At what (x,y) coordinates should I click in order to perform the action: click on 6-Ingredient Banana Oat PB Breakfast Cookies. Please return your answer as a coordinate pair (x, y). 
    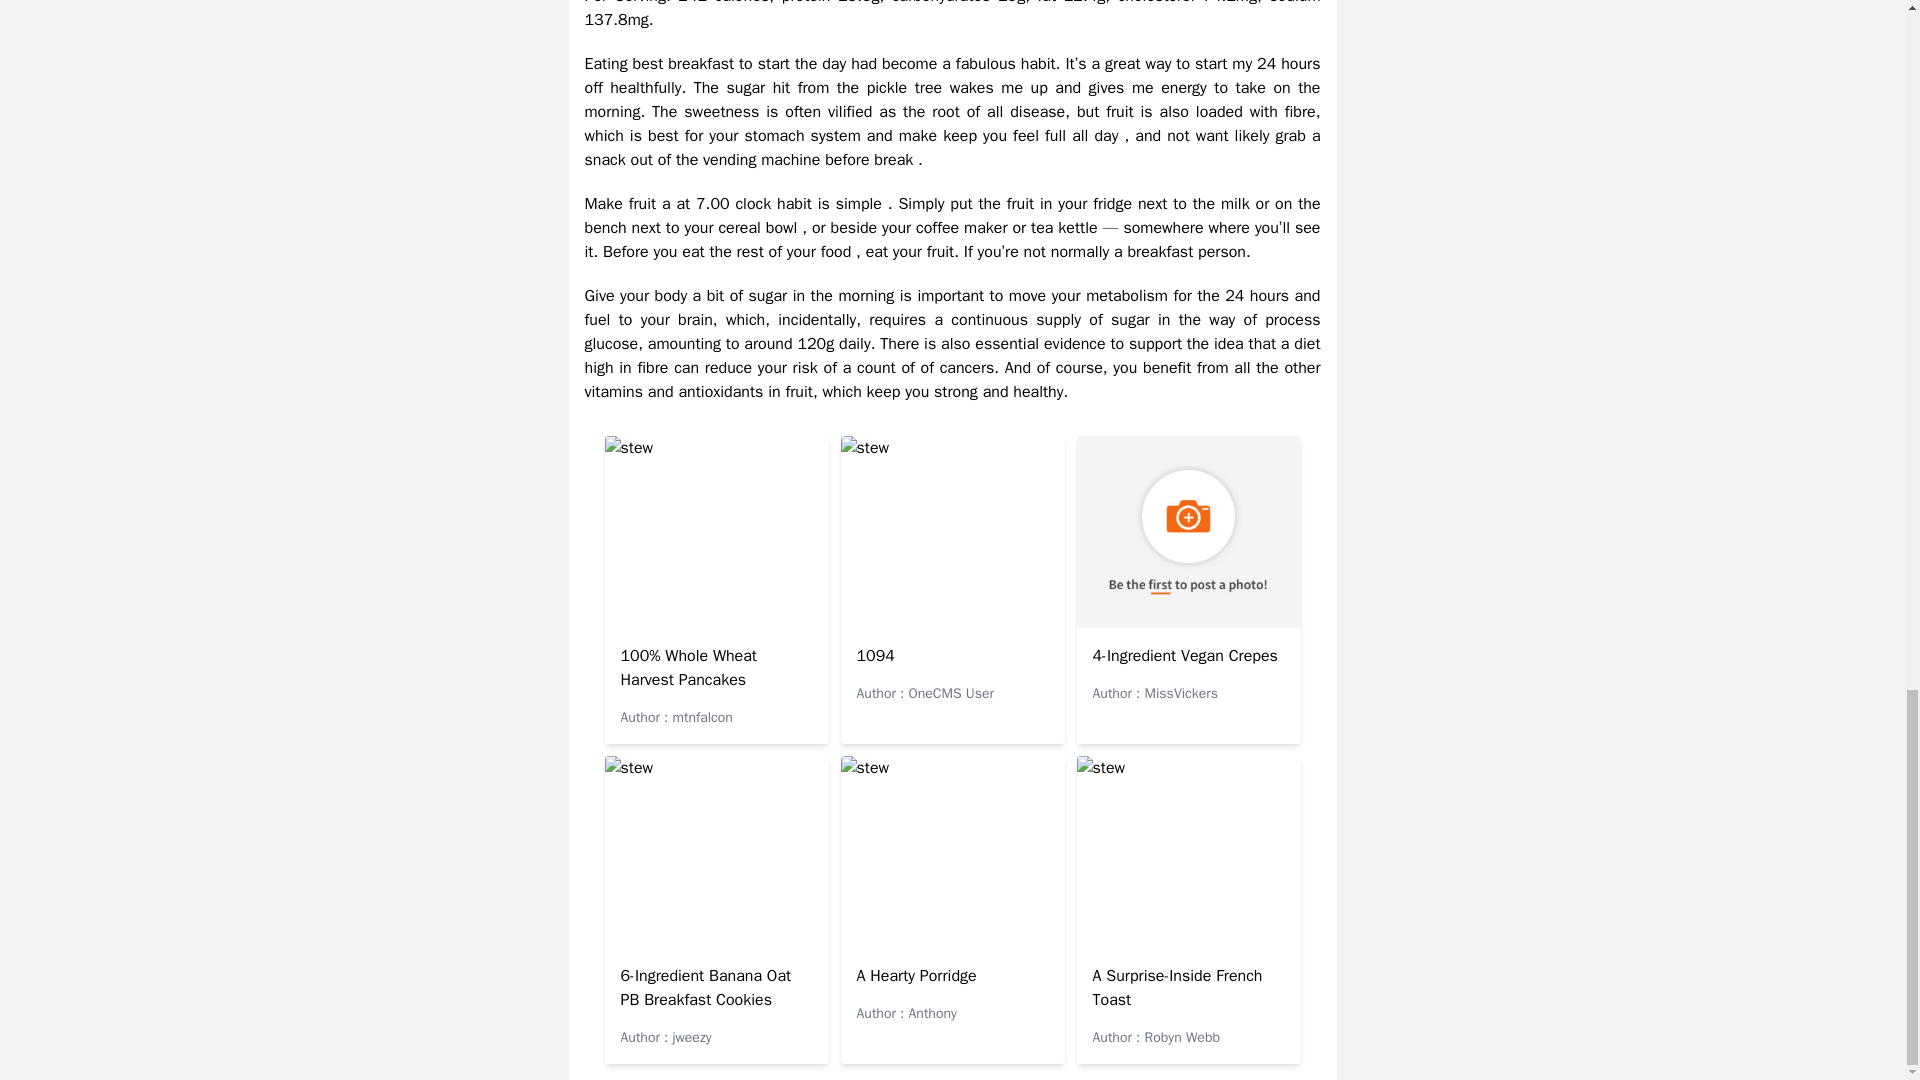
    Looking at the image, I should click on (706, 987).